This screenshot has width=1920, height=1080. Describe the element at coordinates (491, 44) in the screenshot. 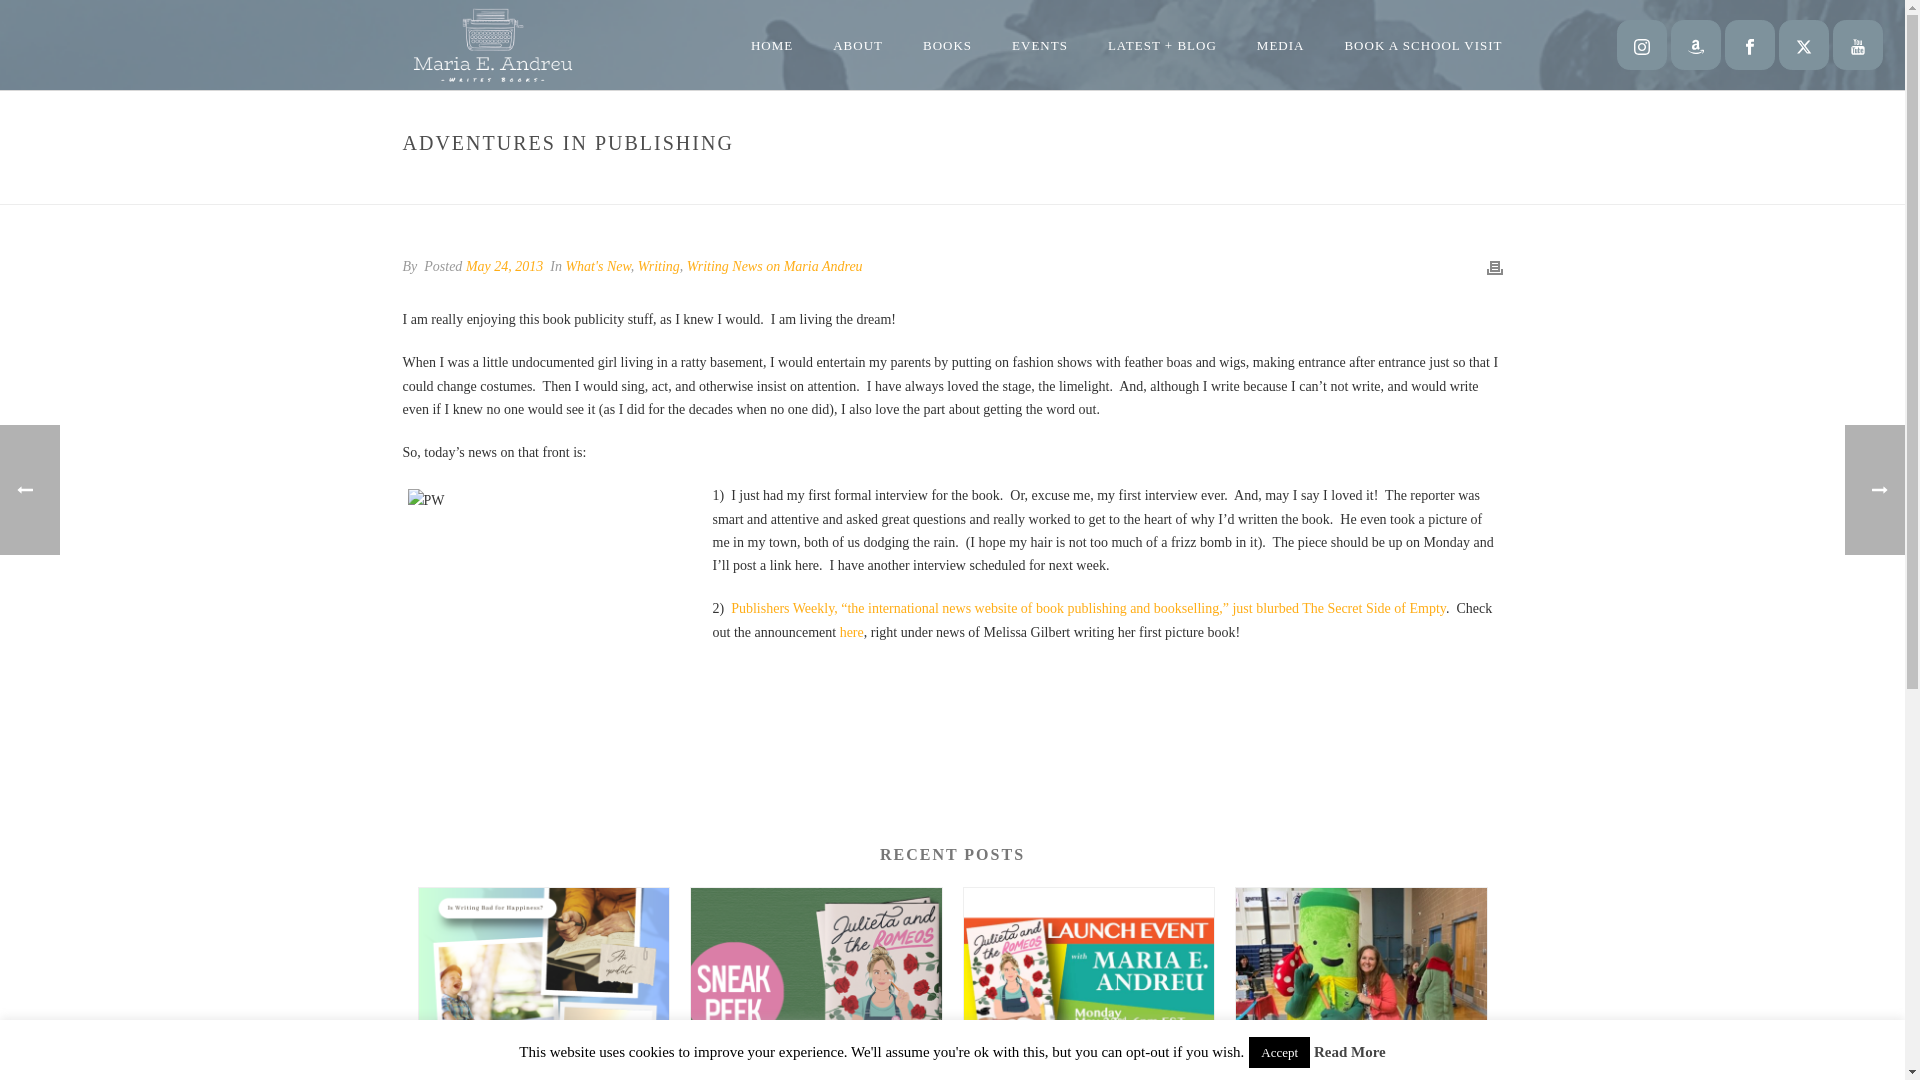

I see `Site of author Maria E. Andreu` at that location.